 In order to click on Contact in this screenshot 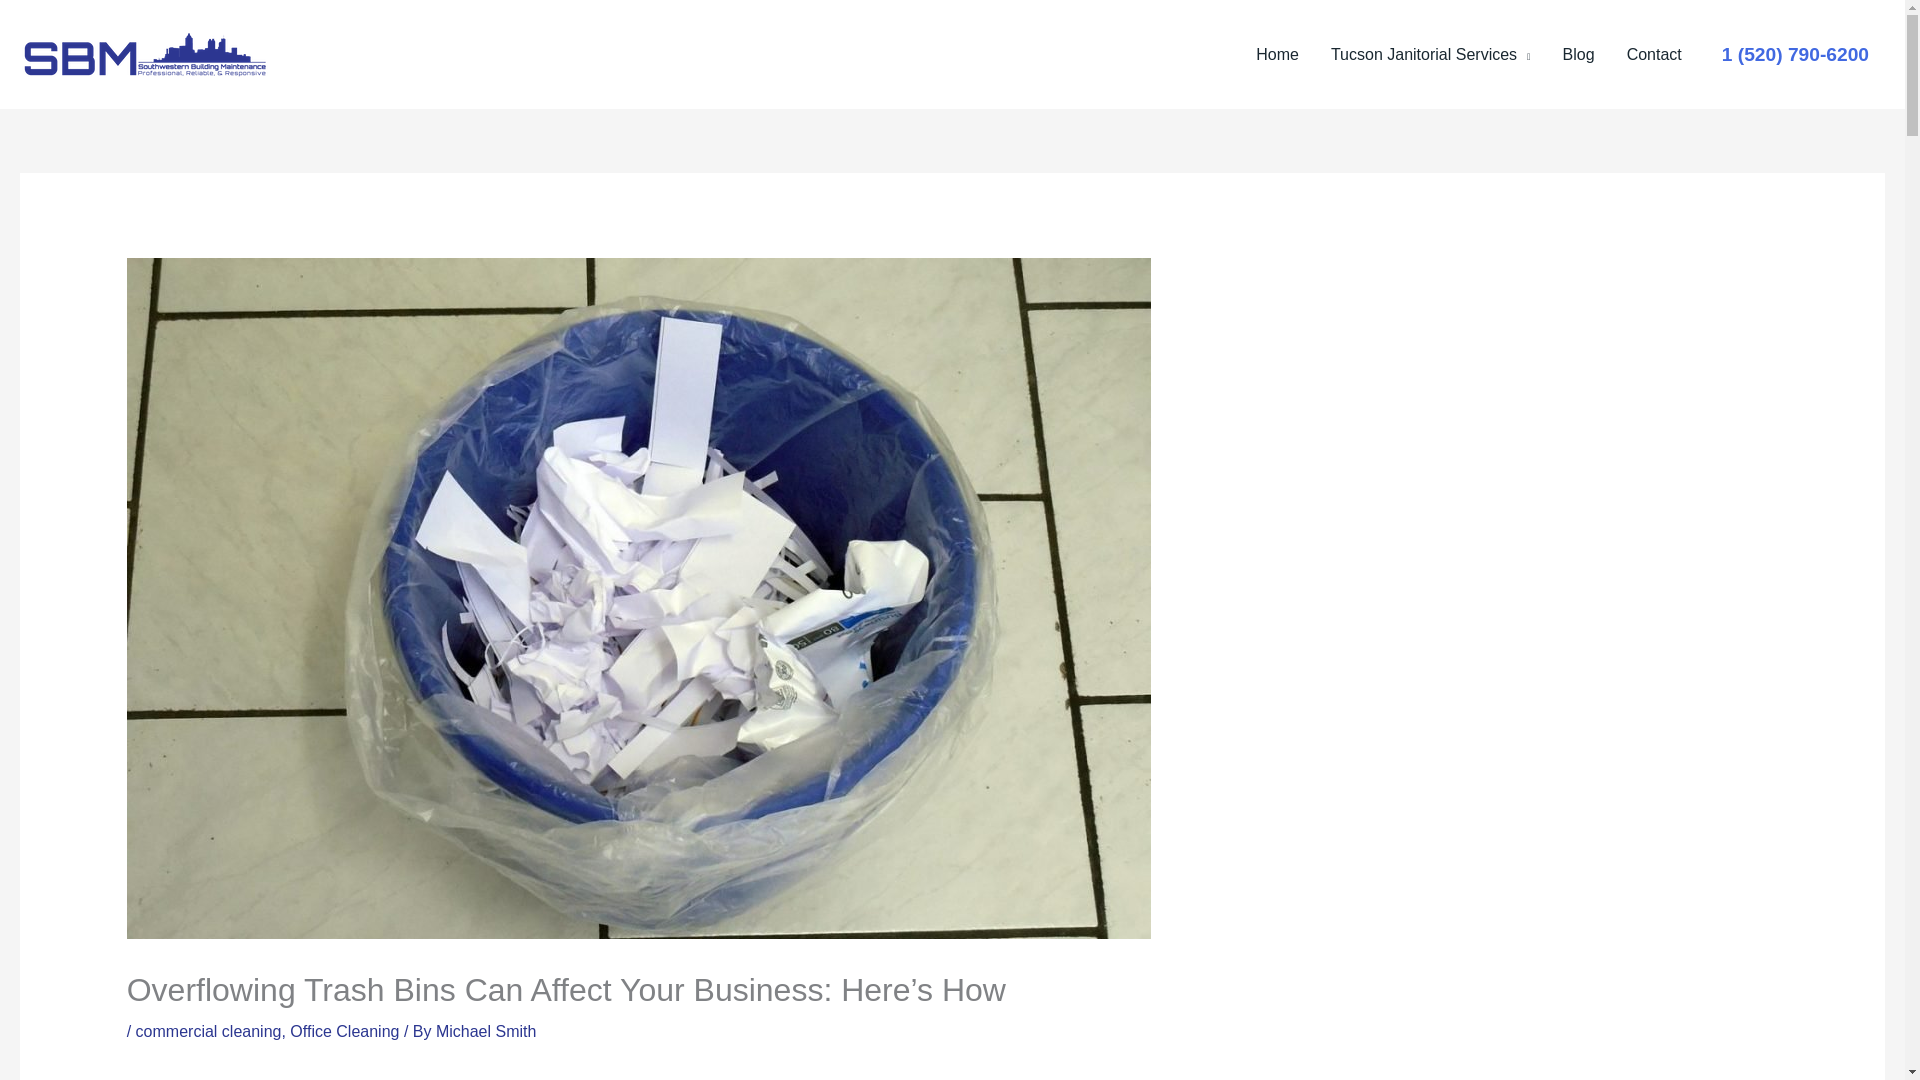, I will do `click(1654, 54)`.